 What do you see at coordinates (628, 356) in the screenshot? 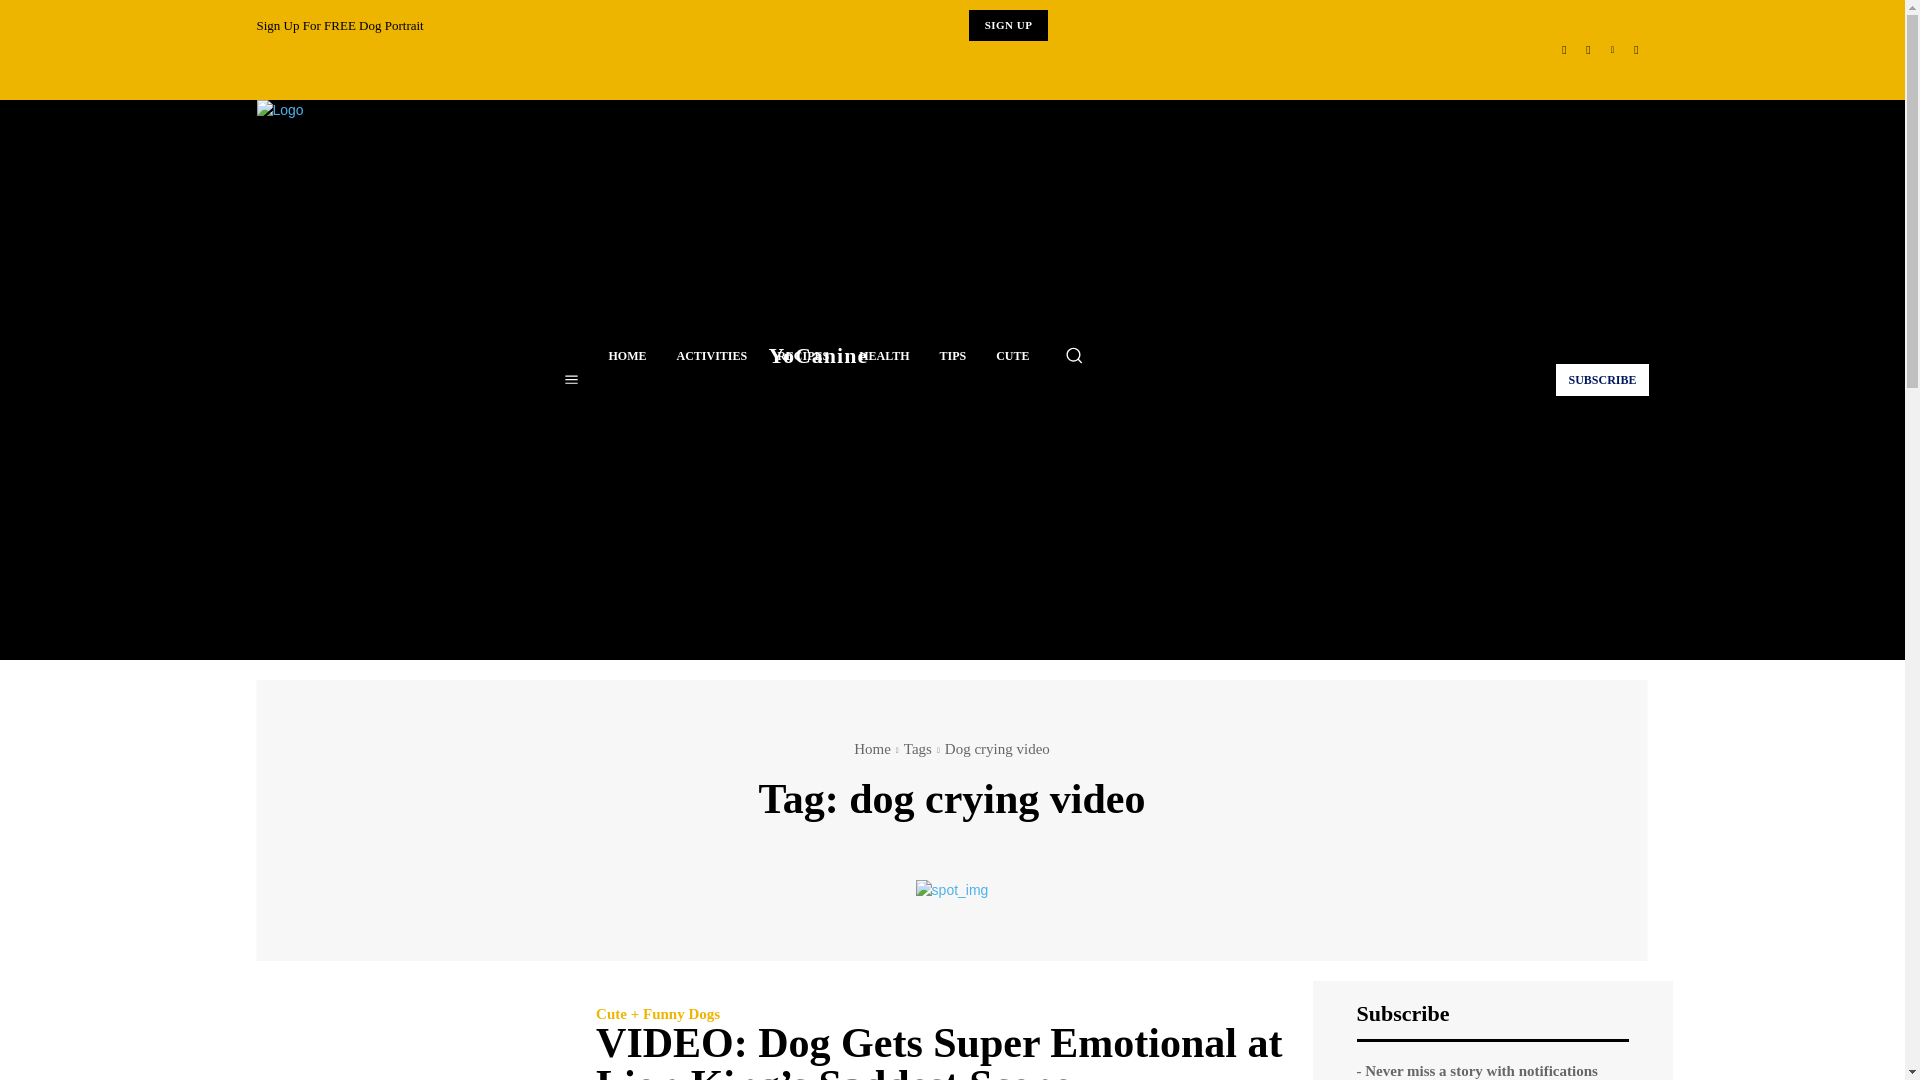
I see `HOME` at bounding box center [628, 356].